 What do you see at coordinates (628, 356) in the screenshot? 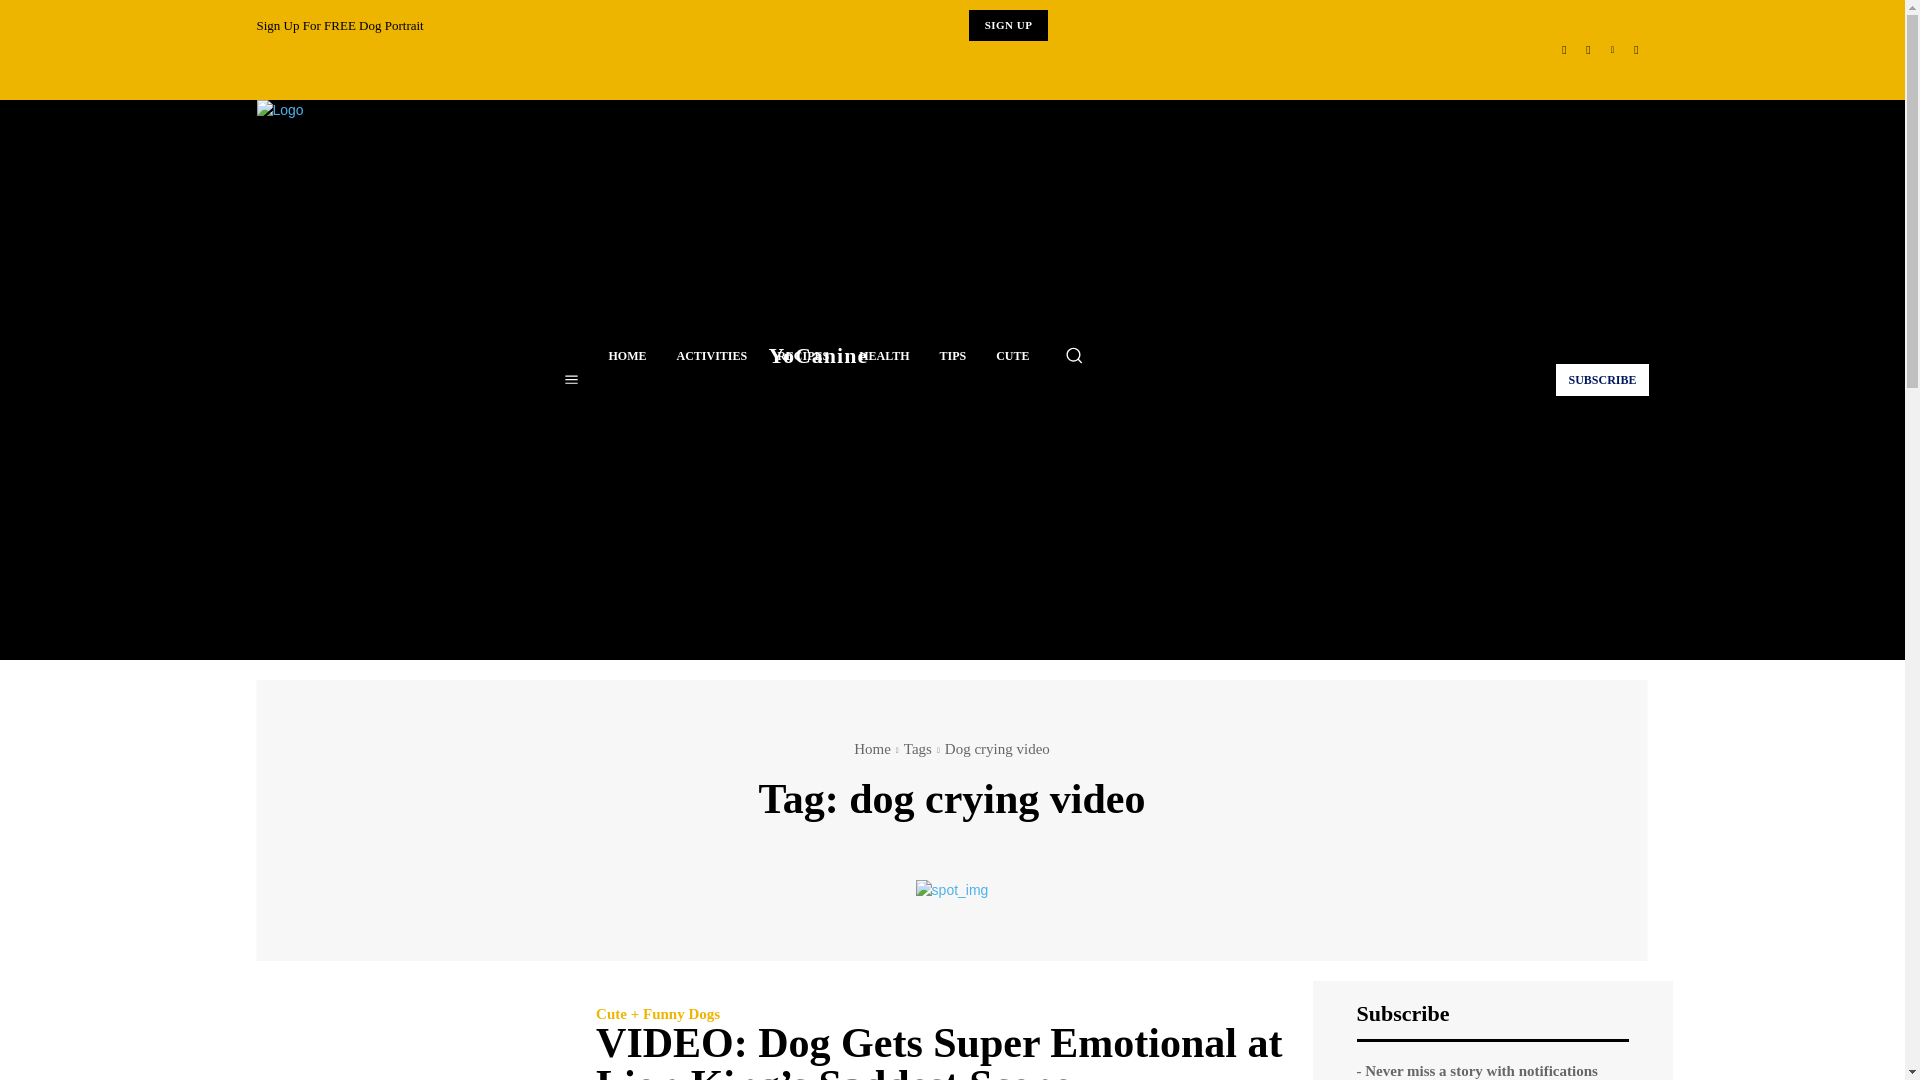
I see `HOME` at bounding box center [628, 356].